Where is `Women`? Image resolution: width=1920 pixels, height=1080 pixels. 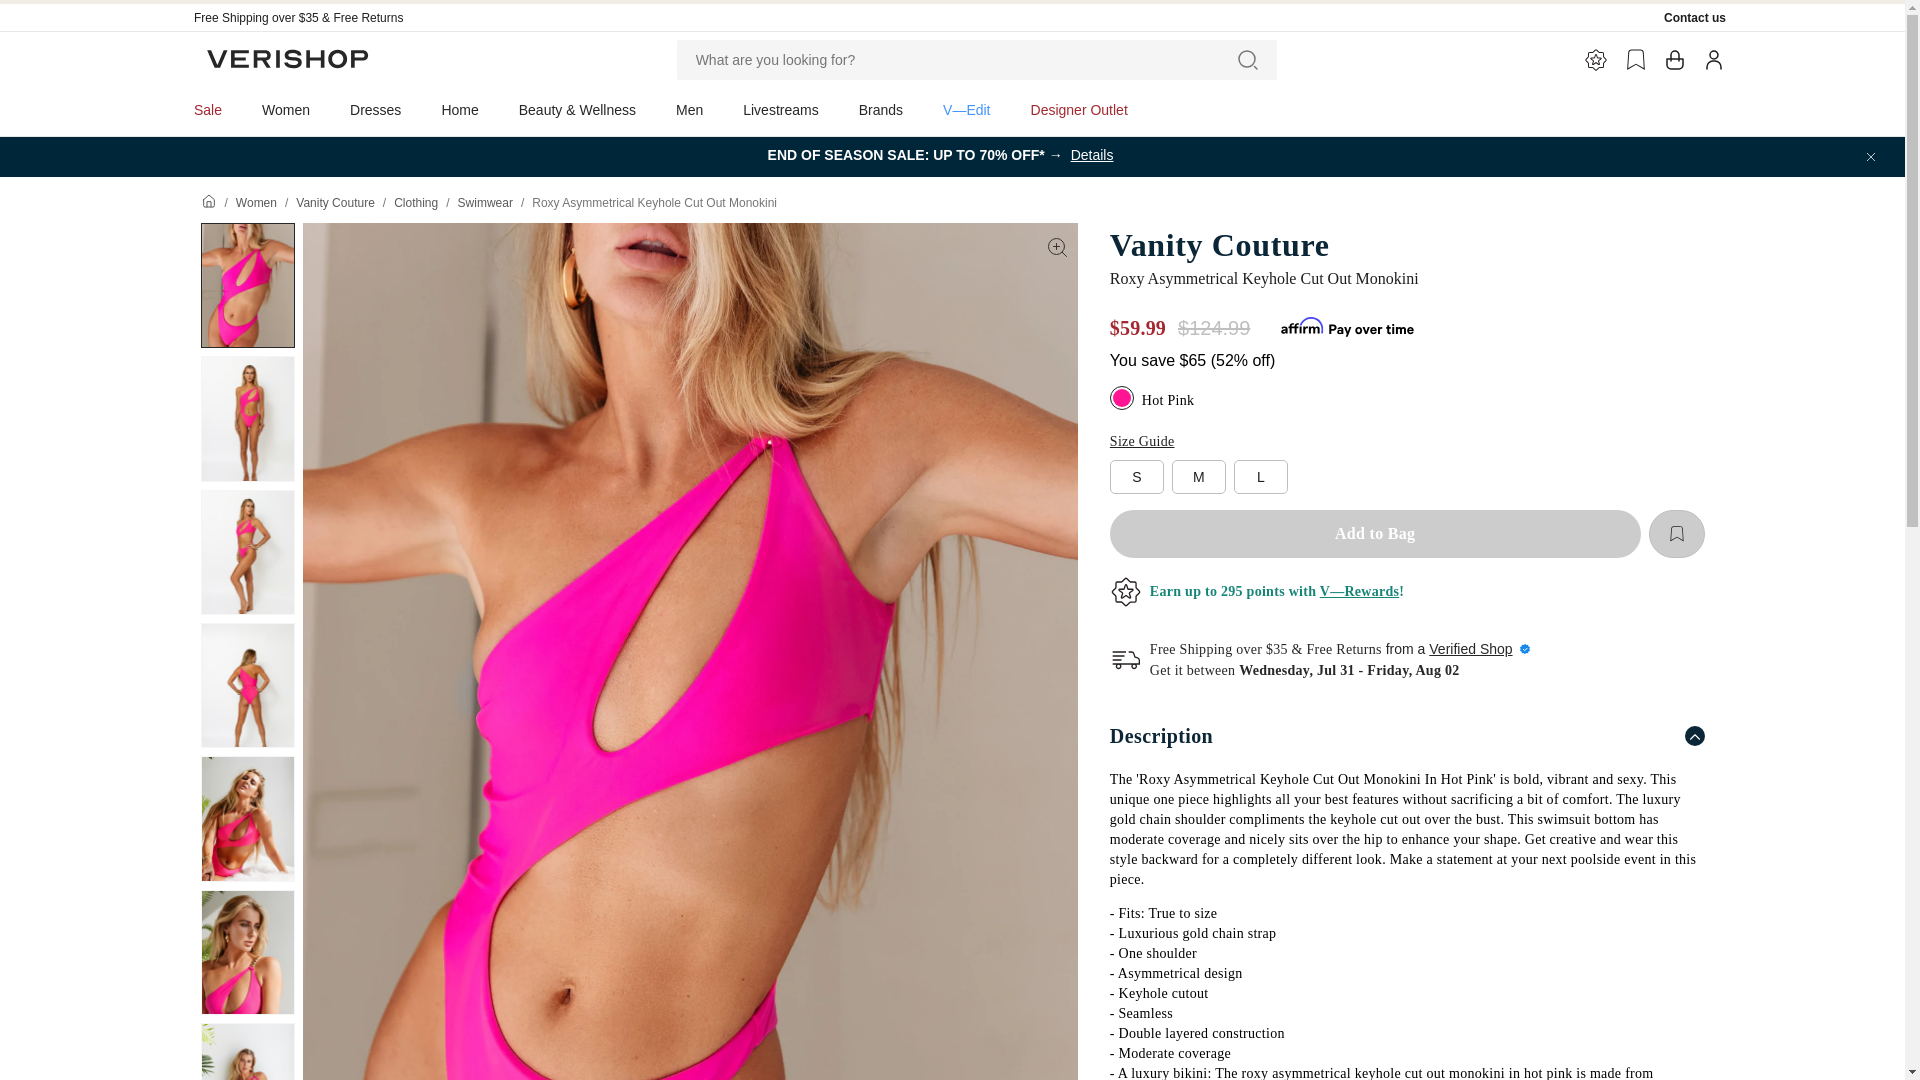 Women is located at coordinates (256, 202).